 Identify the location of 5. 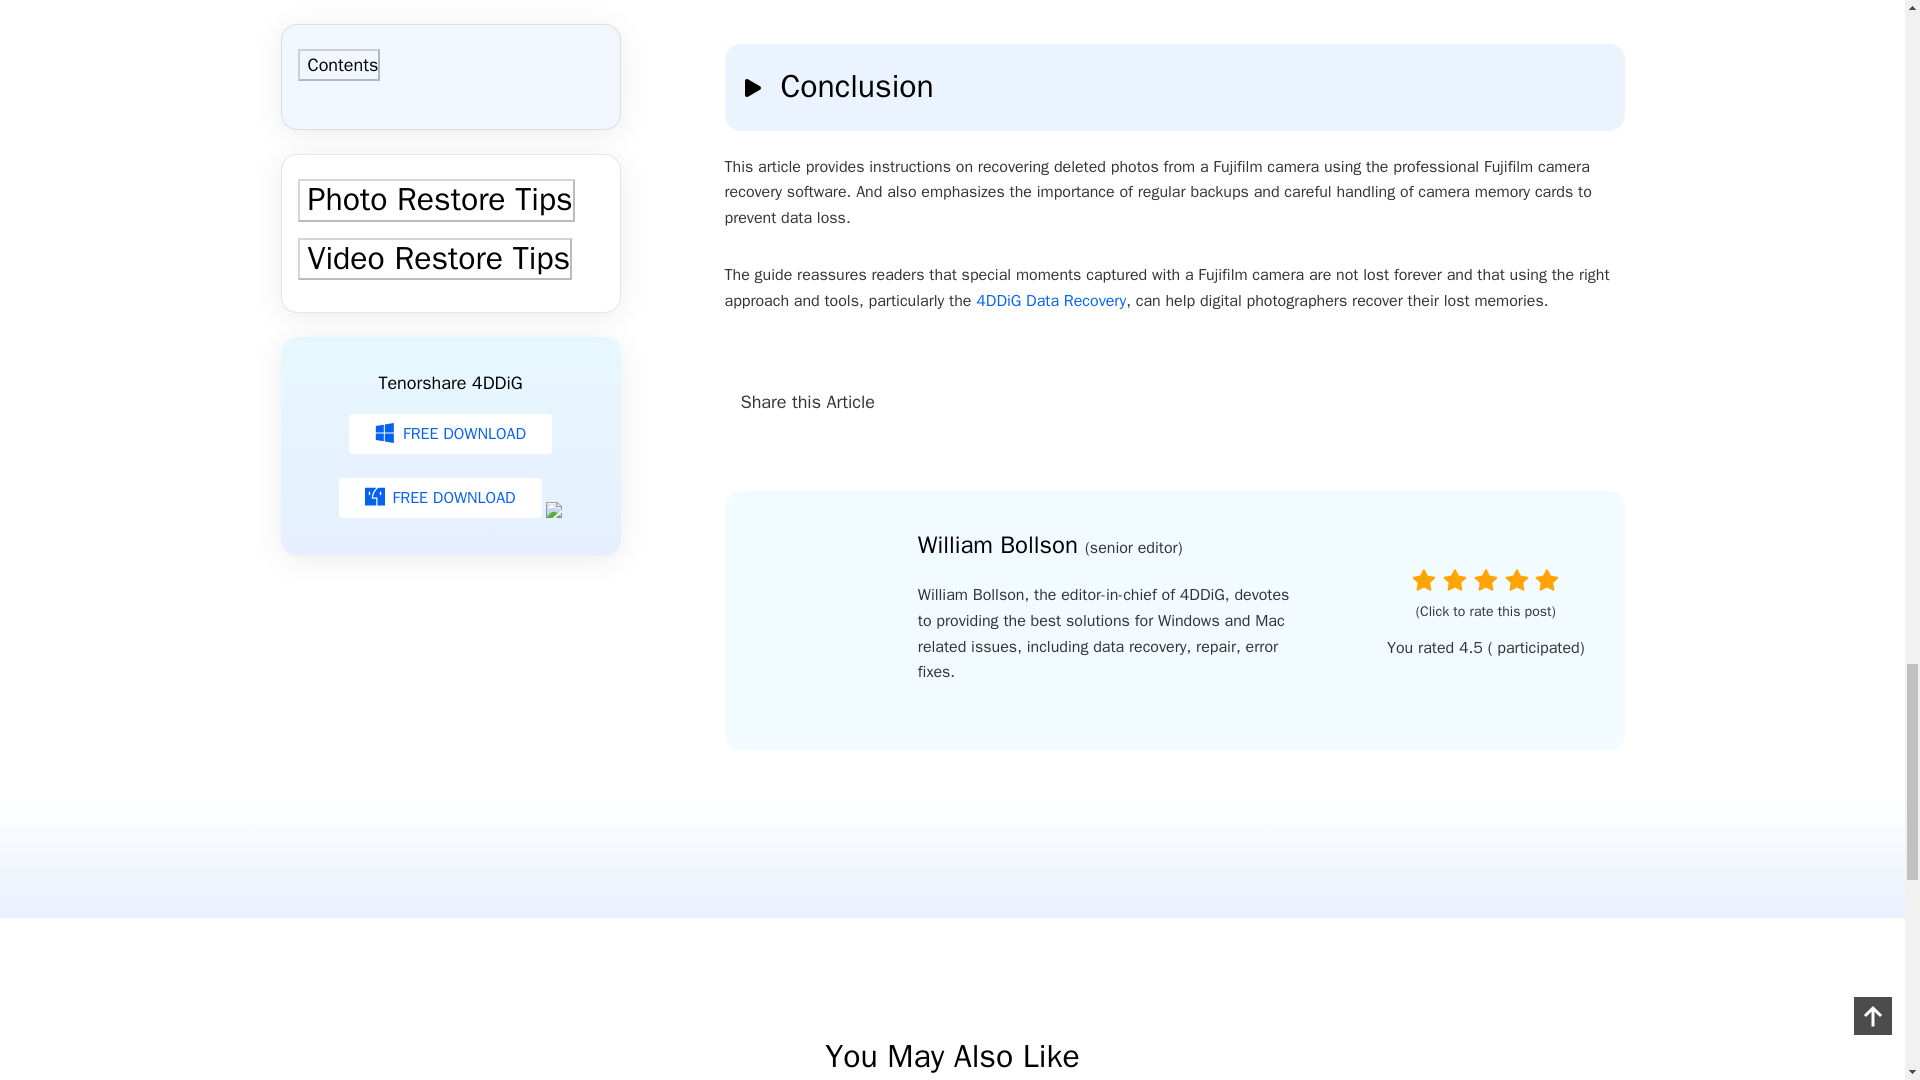
(1546, 580).